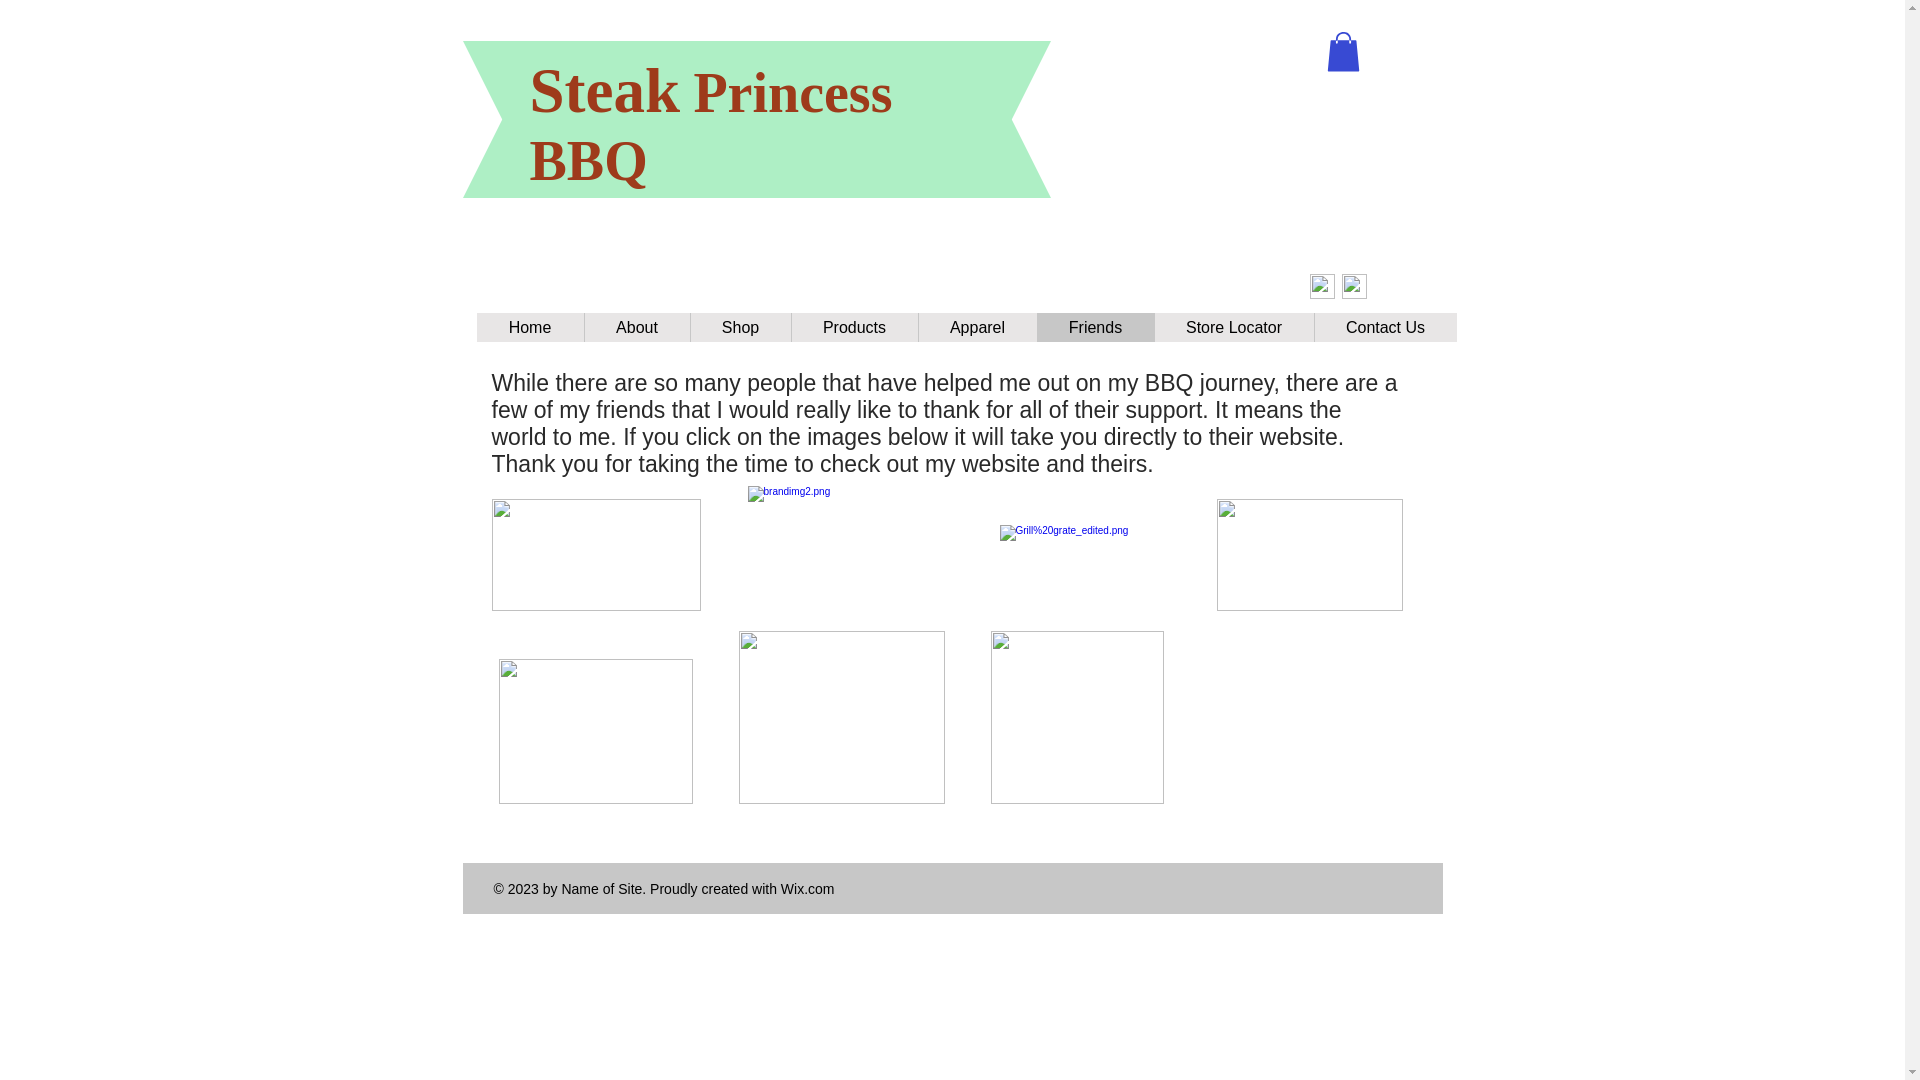  Describe the element at coordinates (710, 126) in the screenshot. I see `Princess BBQ` at that location.